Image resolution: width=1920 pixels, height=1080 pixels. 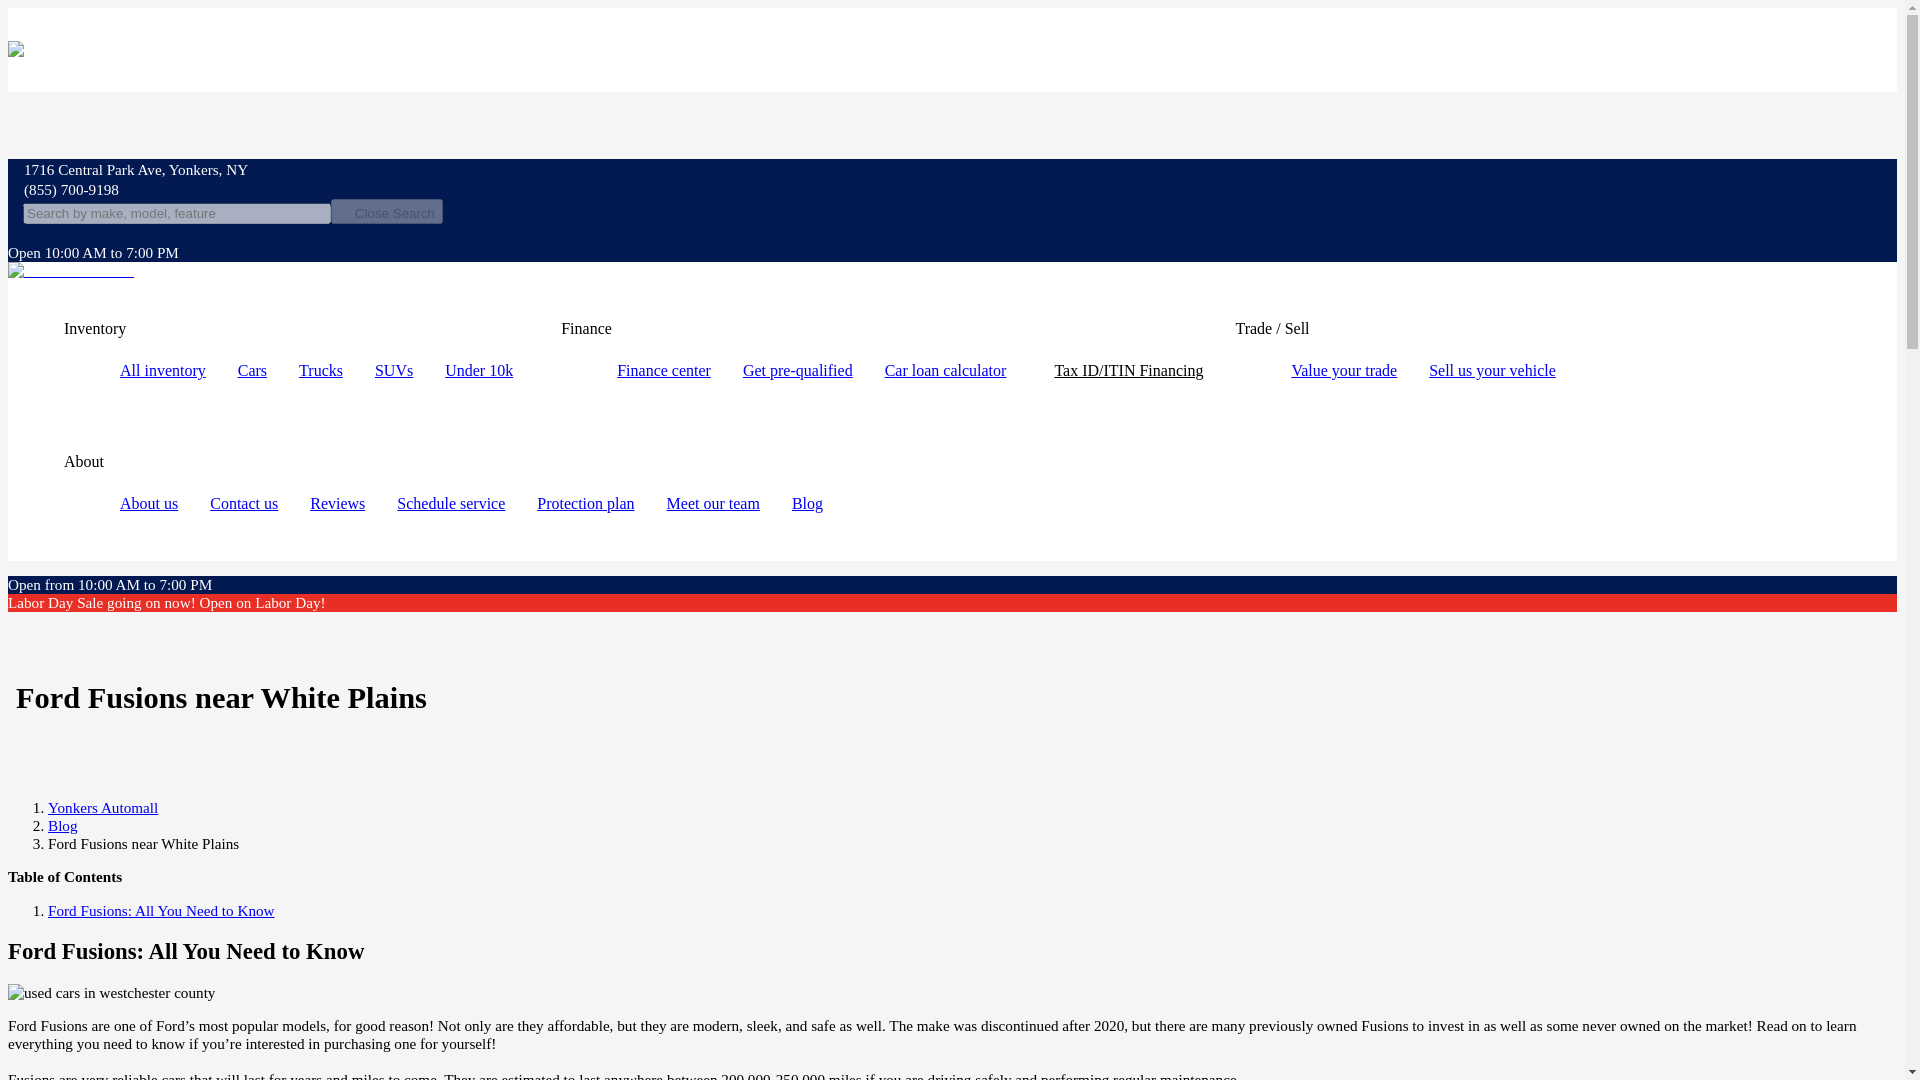 What do you see at coordinates (244, 502) in the screenshot?
I see `Contact us` at bounding box center [244, 502].